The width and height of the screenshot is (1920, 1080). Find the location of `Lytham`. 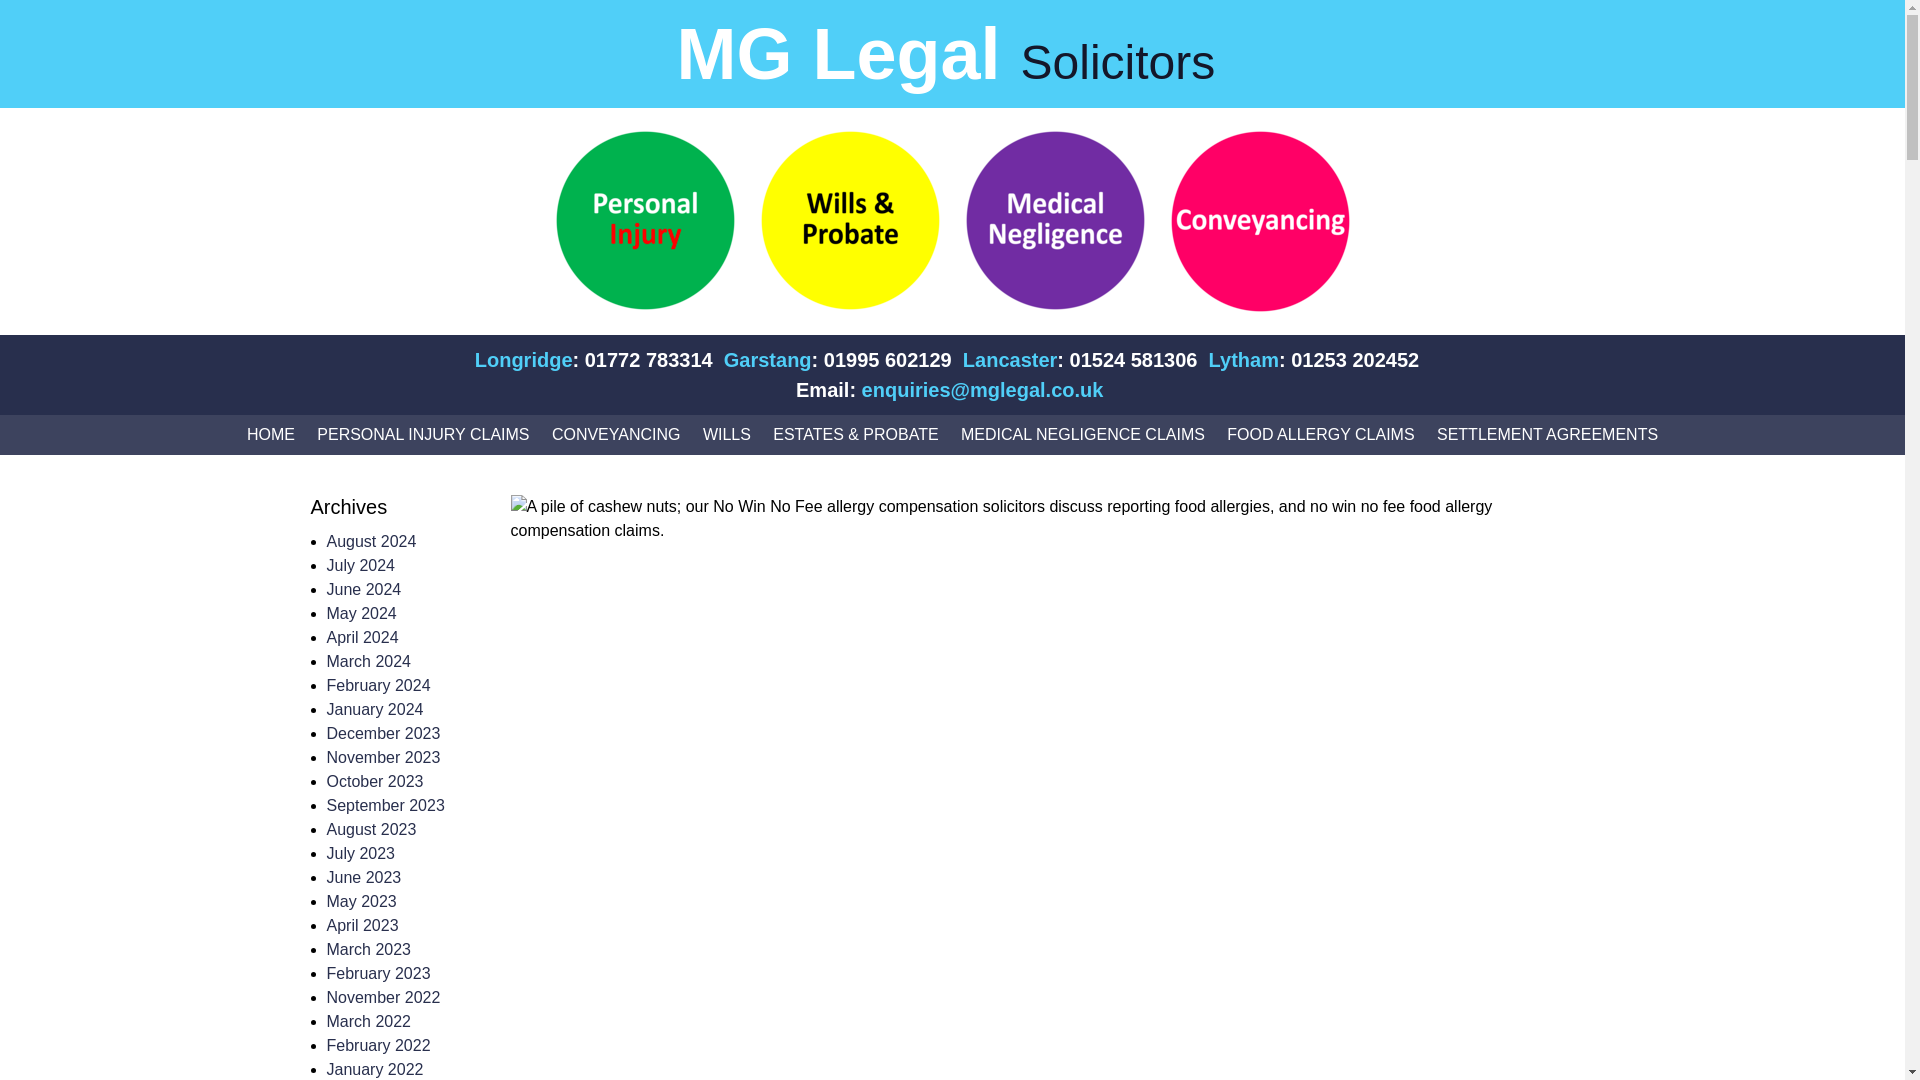

Lytham is located at coordinates (1244, 362).